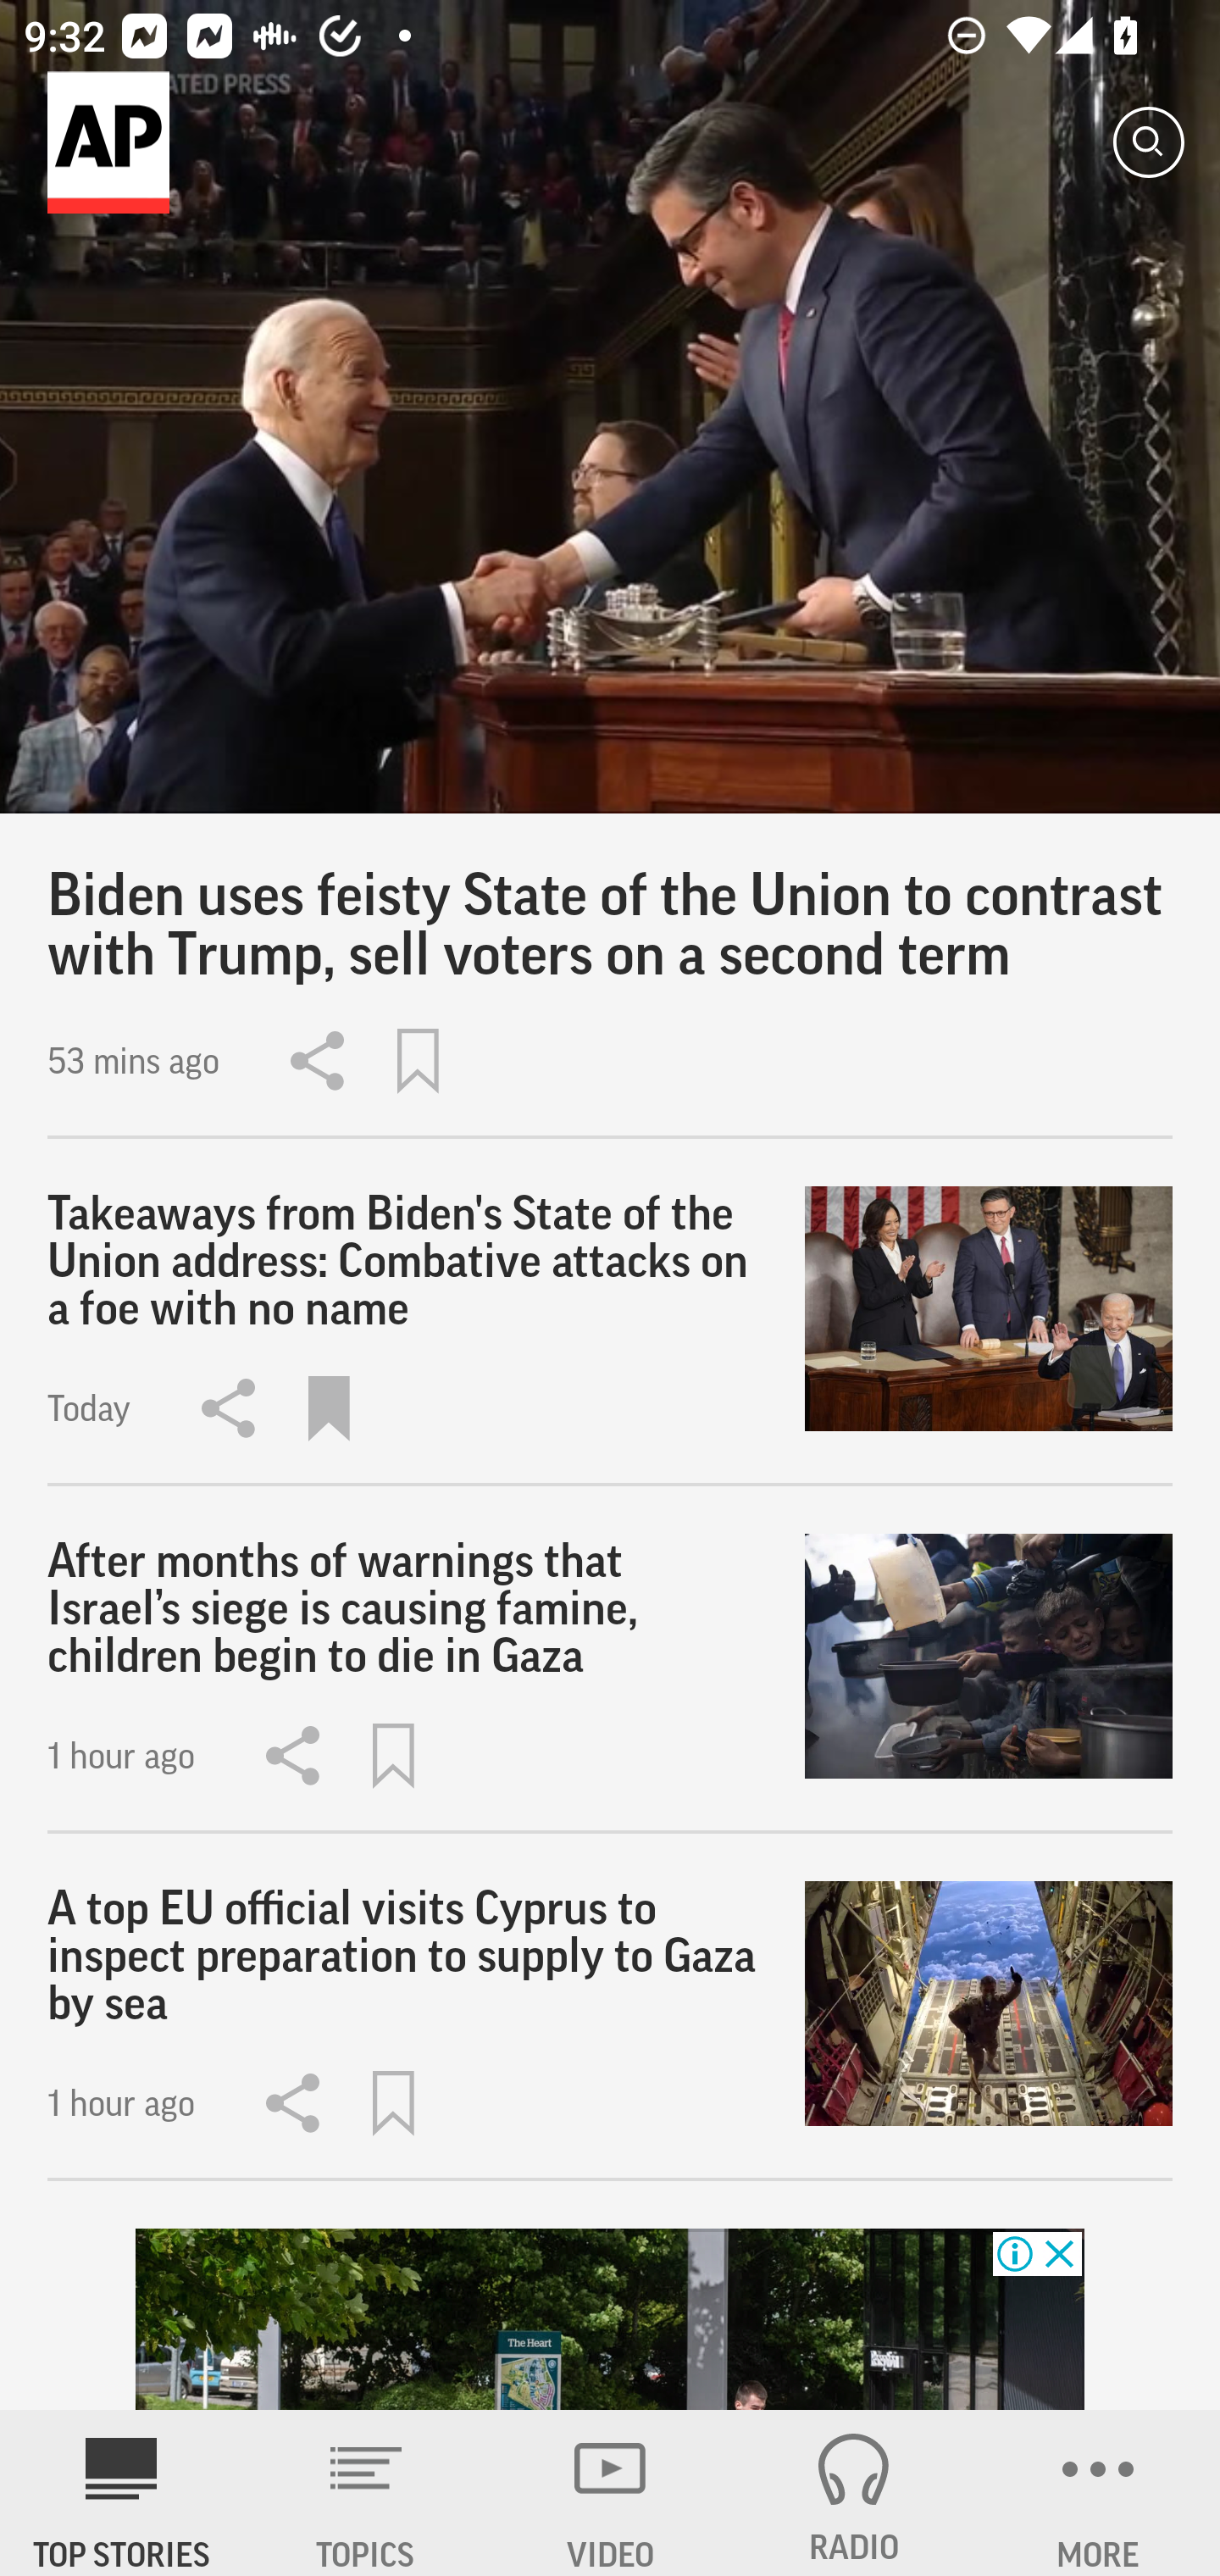 Image resolution: width=1220 pixels, height=2576 pixels. Describe the element at coordinates (610, 2493) in the screenshot. I see `VIDEO` at that location.